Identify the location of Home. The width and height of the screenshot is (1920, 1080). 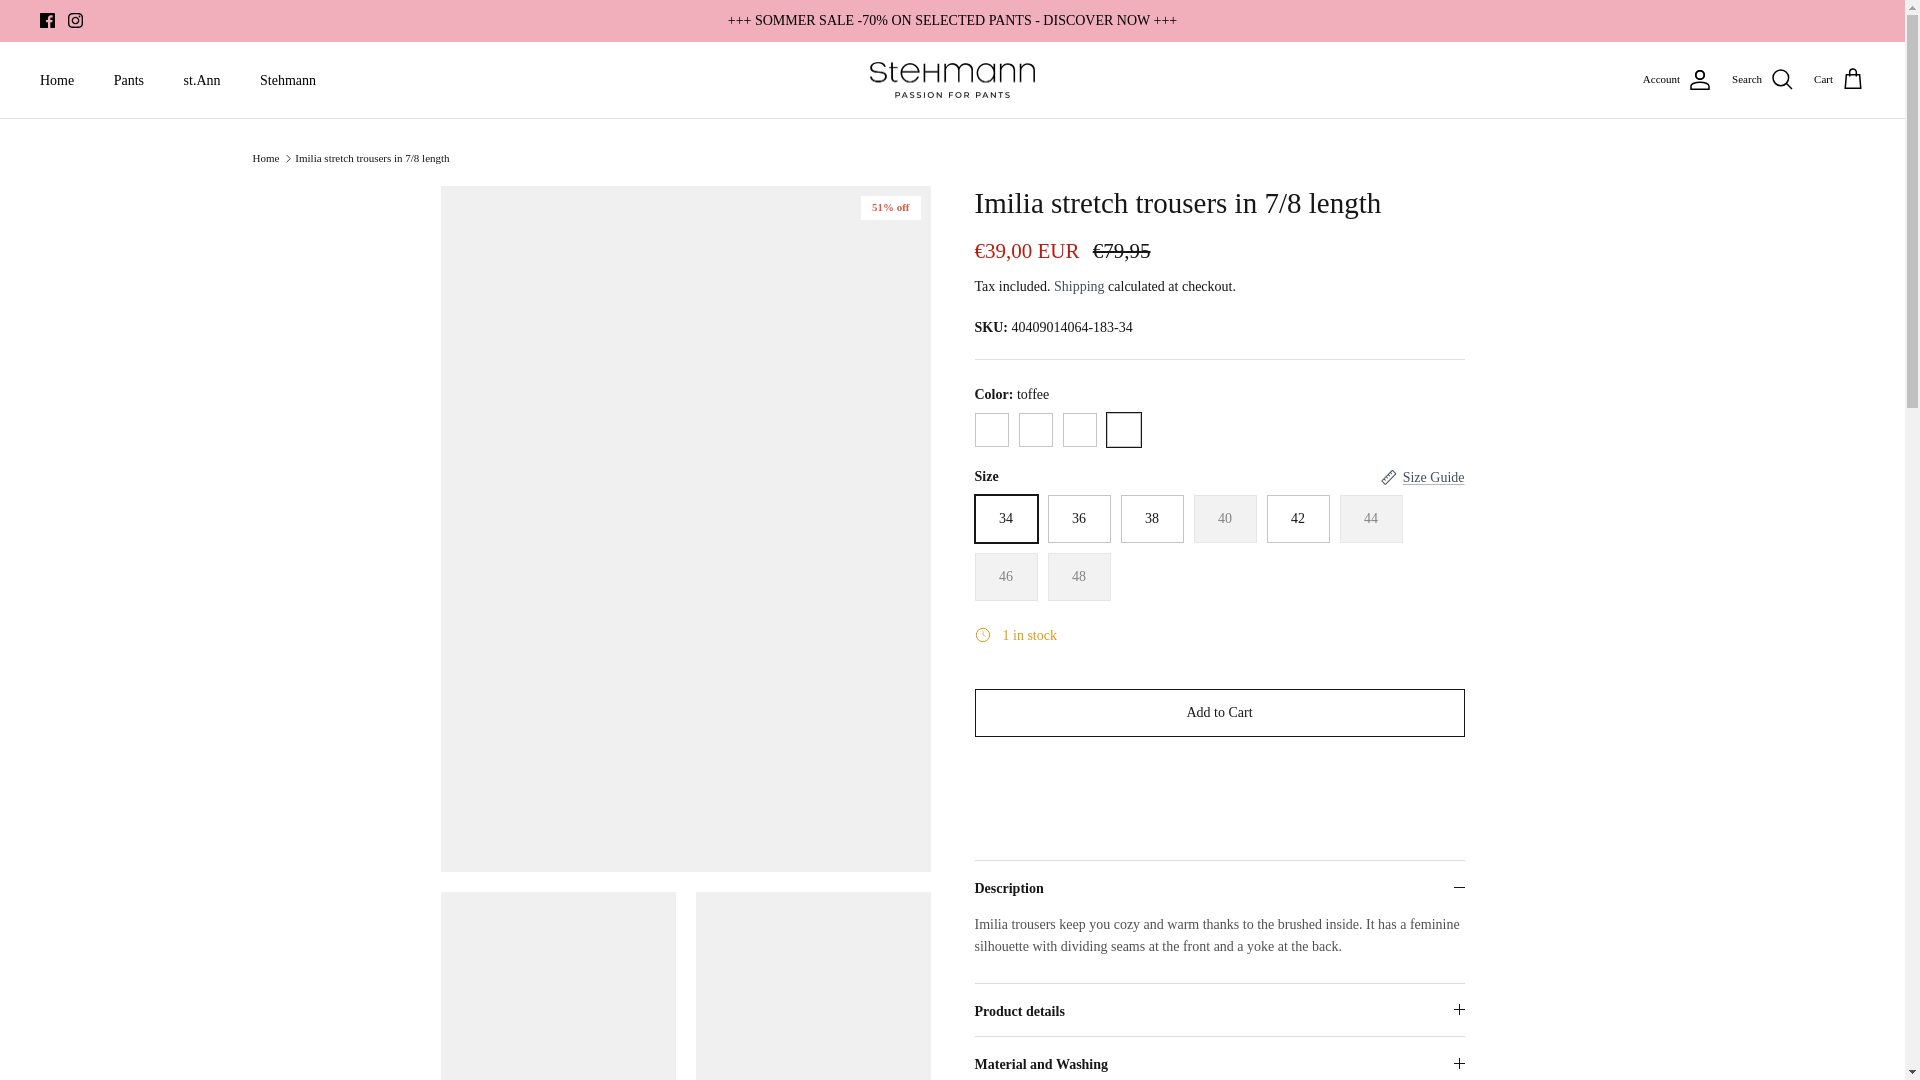
(56, 80).